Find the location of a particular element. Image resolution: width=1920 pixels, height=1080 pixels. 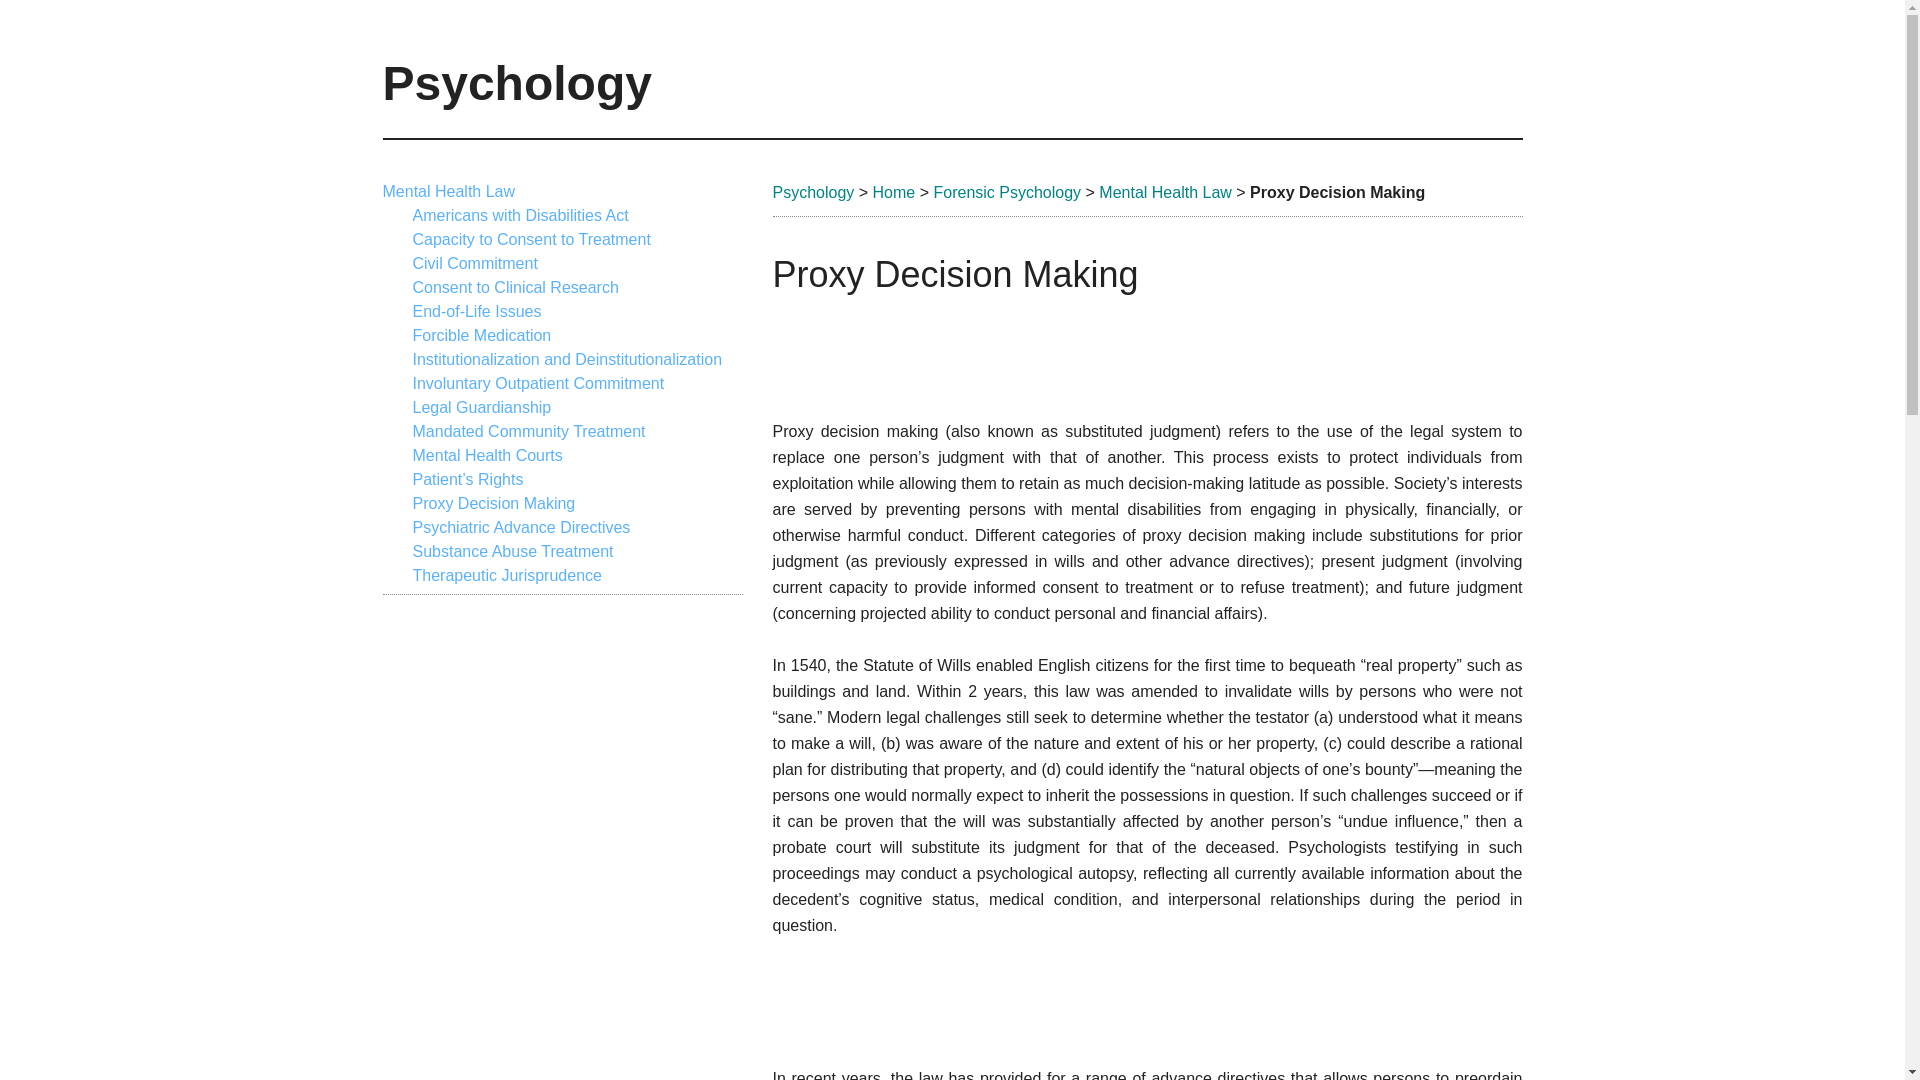

Psychology is located at coordinates (516, 84).